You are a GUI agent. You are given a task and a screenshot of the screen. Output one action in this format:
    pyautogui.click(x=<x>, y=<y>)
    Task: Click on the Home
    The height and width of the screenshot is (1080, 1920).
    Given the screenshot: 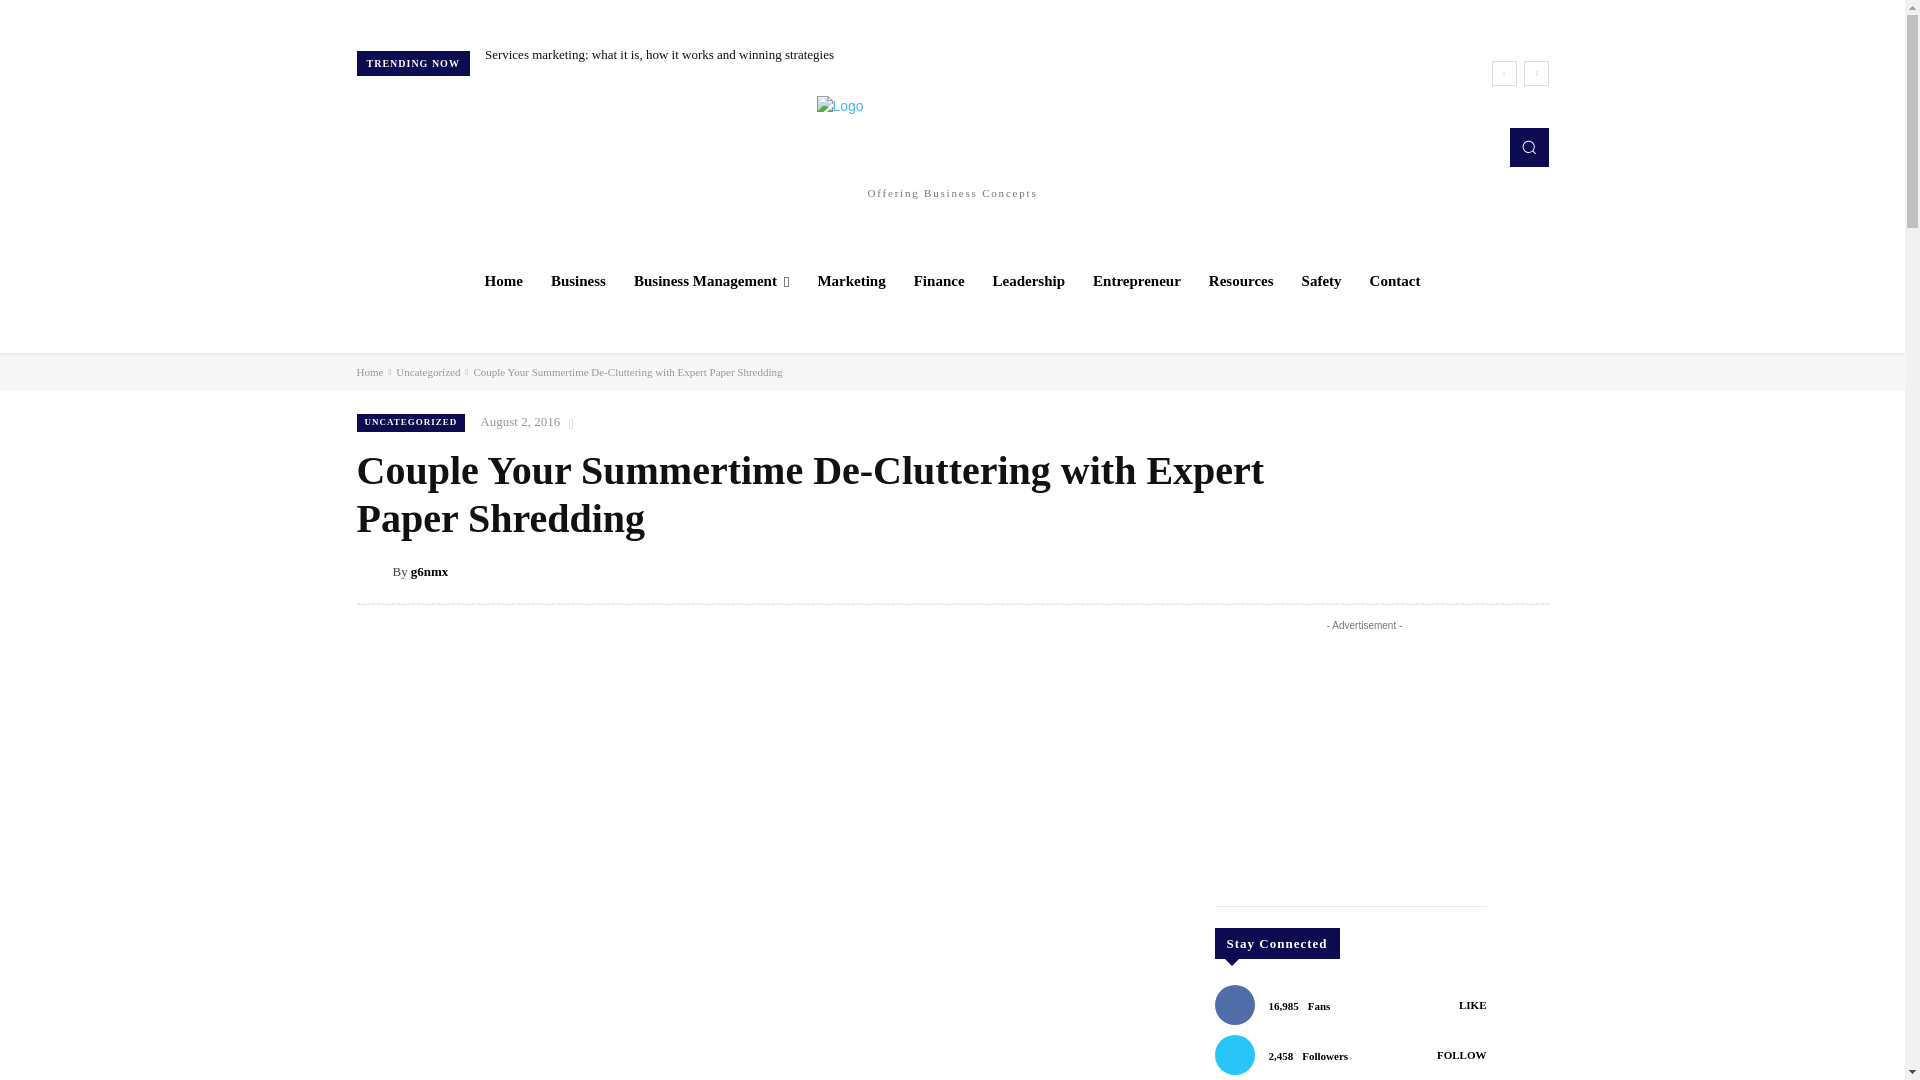 What is the action you would take?
    pyautogui.click(x=504, y=280)
    